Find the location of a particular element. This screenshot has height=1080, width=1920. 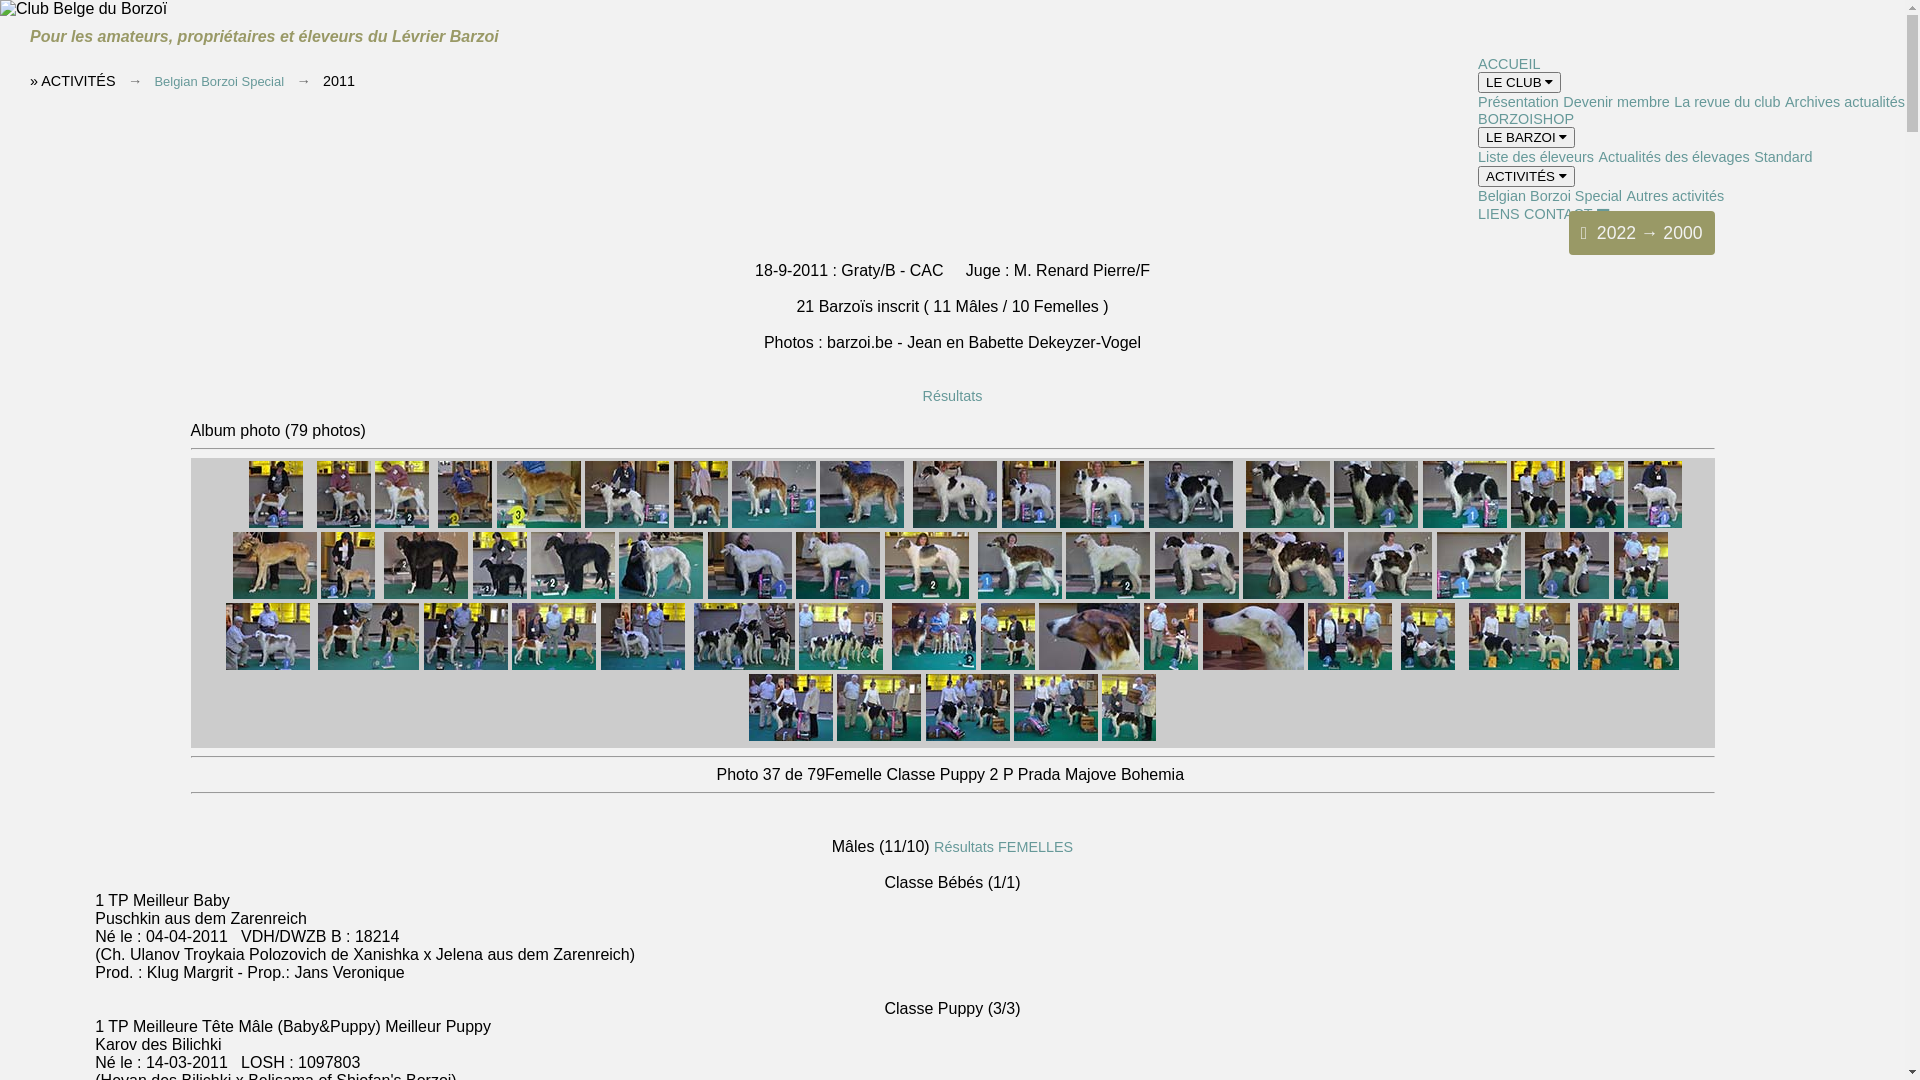

agrandir is located at coordinates (276, 523).